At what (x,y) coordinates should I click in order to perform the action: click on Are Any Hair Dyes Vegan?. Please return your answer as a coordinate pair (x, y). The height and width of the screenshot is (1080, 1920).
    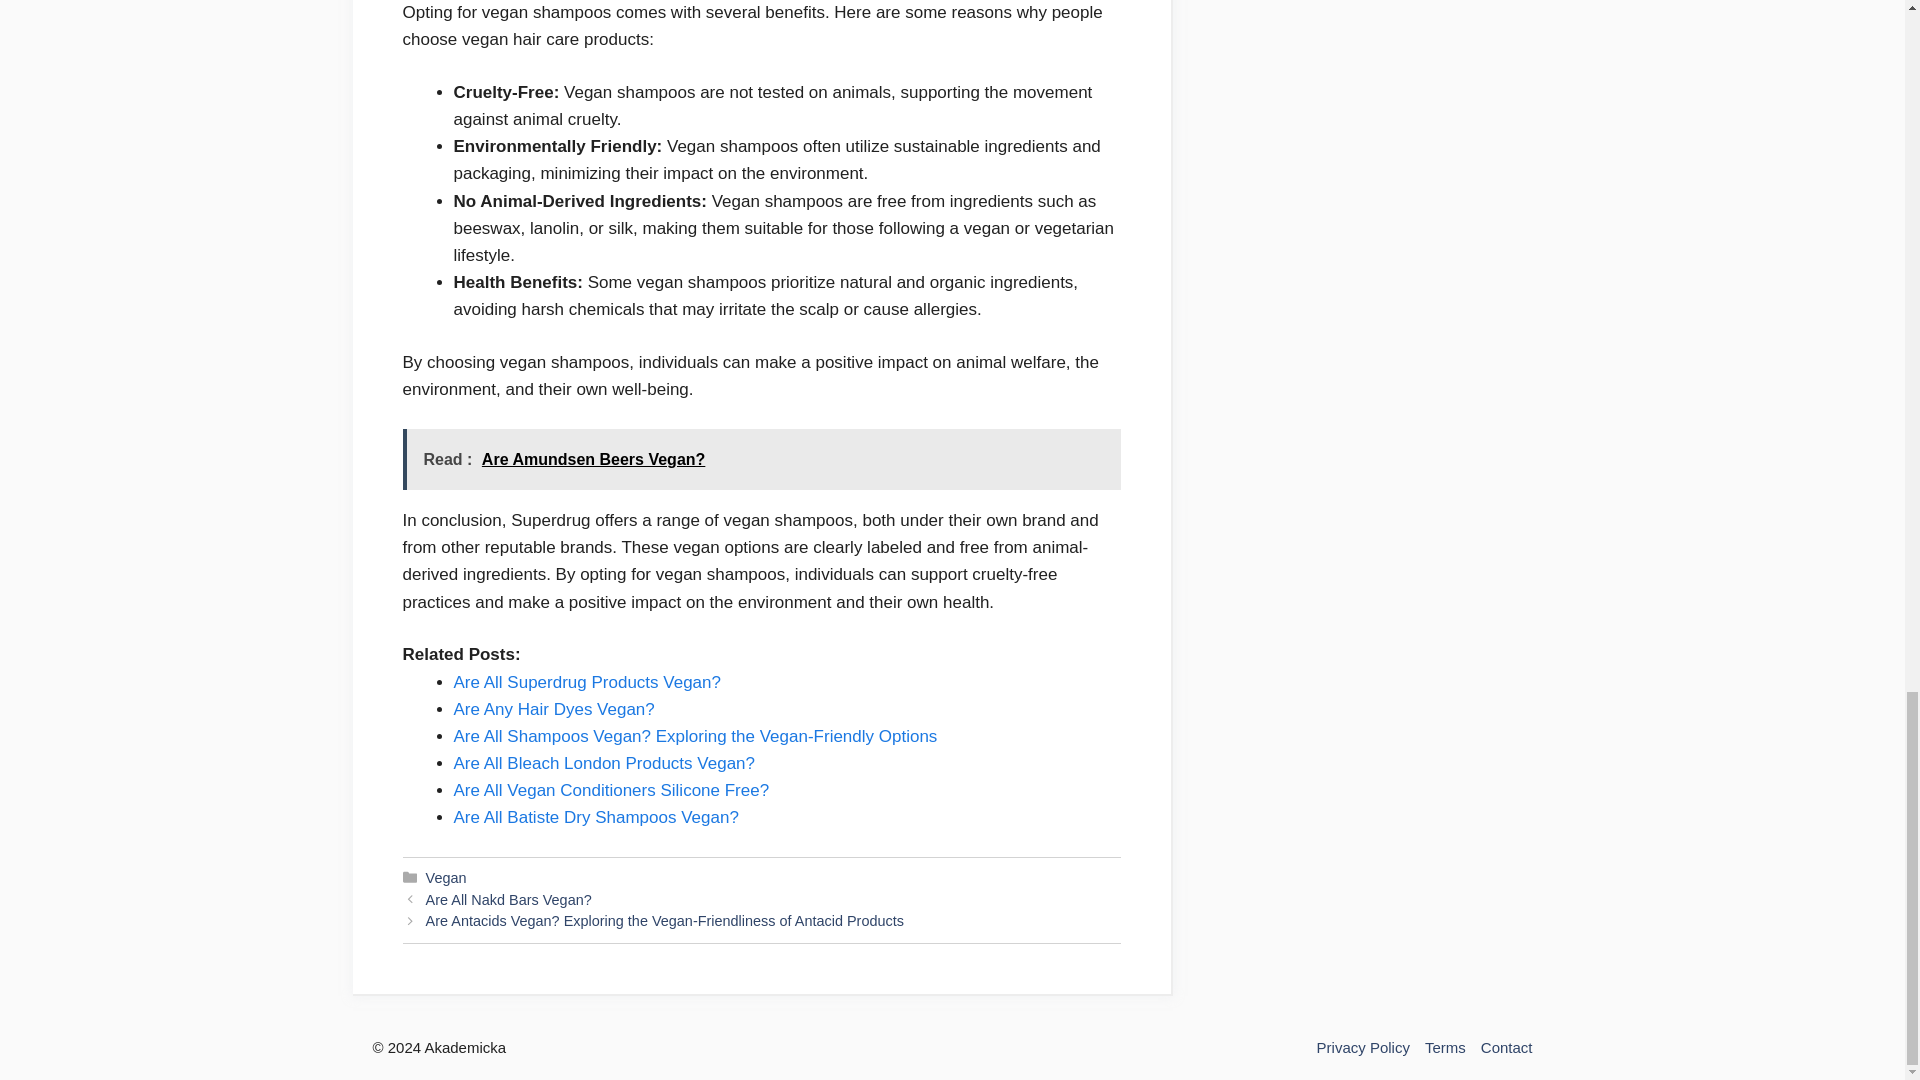
    Looking at the image, I should click on (554, 709).